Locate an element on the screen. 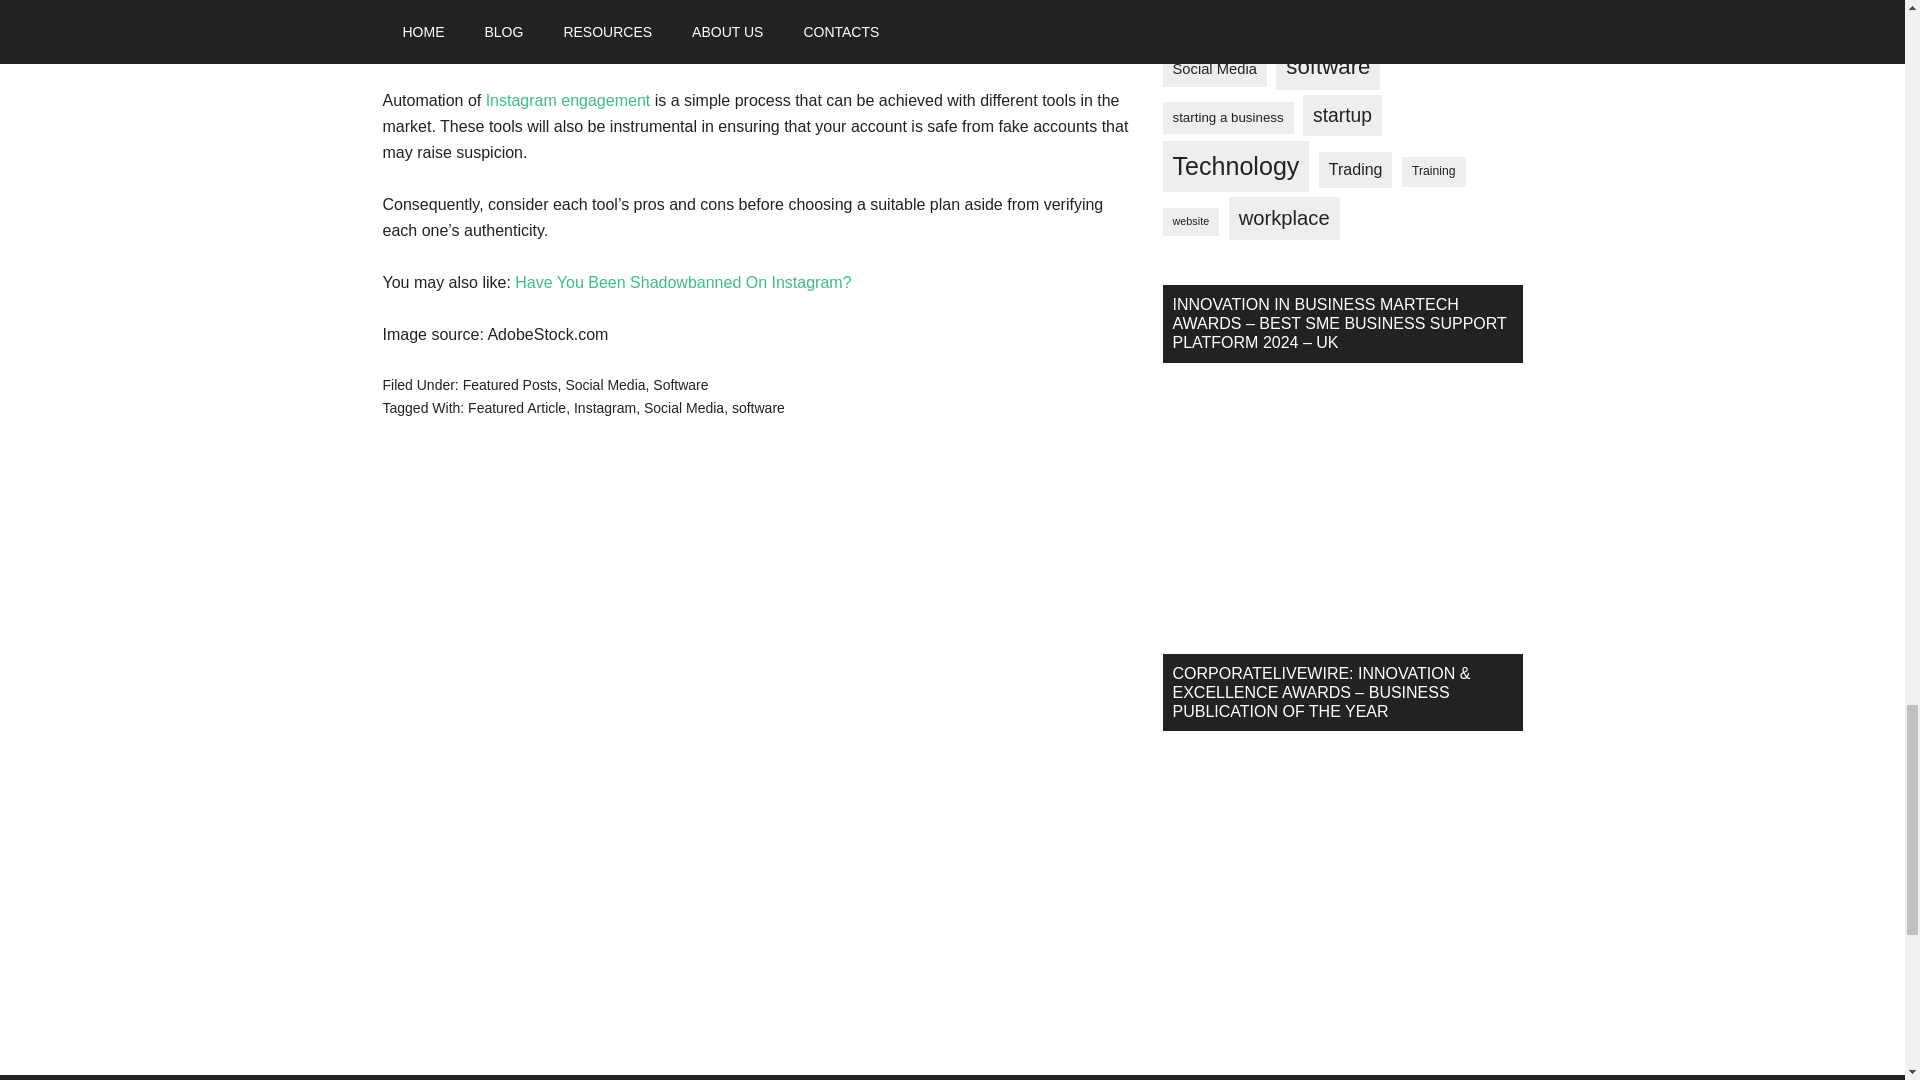 The width and height of the screenshot is (1920, 1080). Social Media is located at coordinates (683, 407).